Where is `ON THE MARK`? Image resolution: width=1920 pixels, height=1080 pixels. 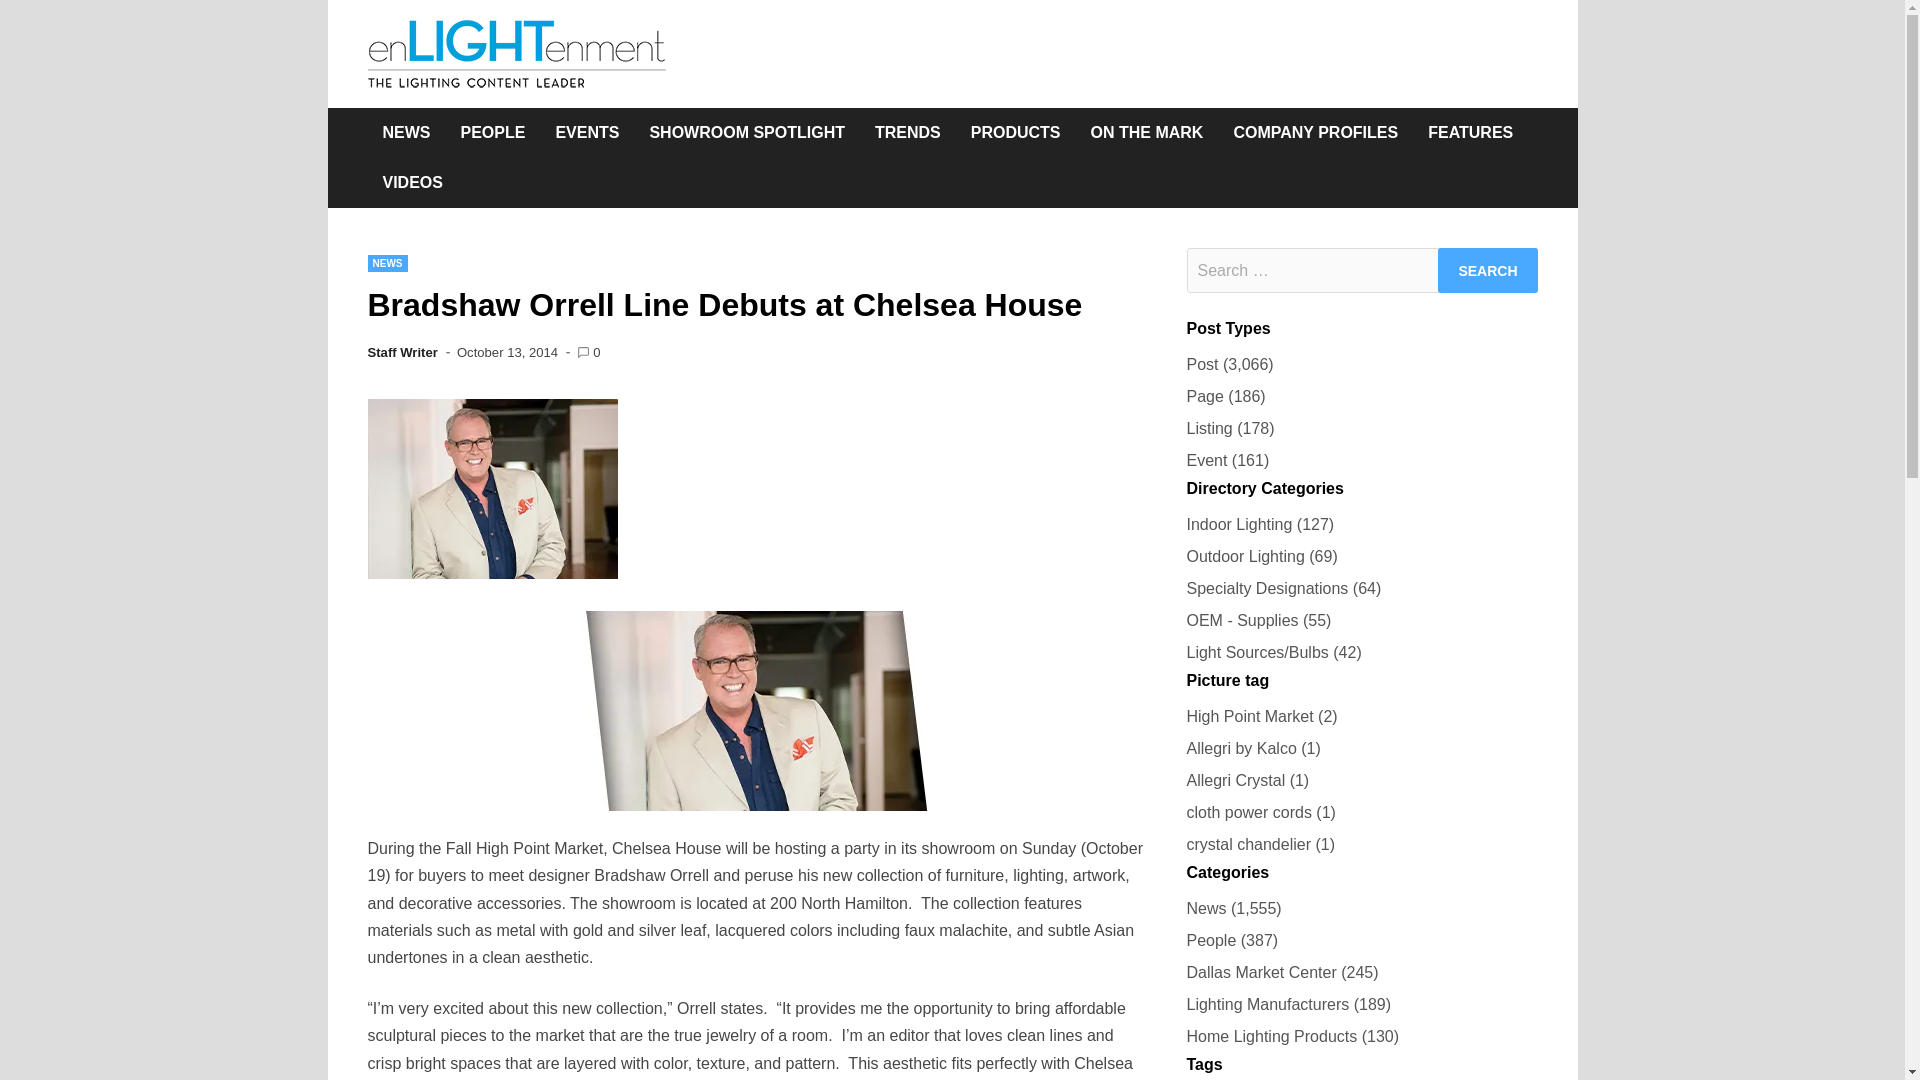 ON THE MARK is located at coordinates (1147, 132).